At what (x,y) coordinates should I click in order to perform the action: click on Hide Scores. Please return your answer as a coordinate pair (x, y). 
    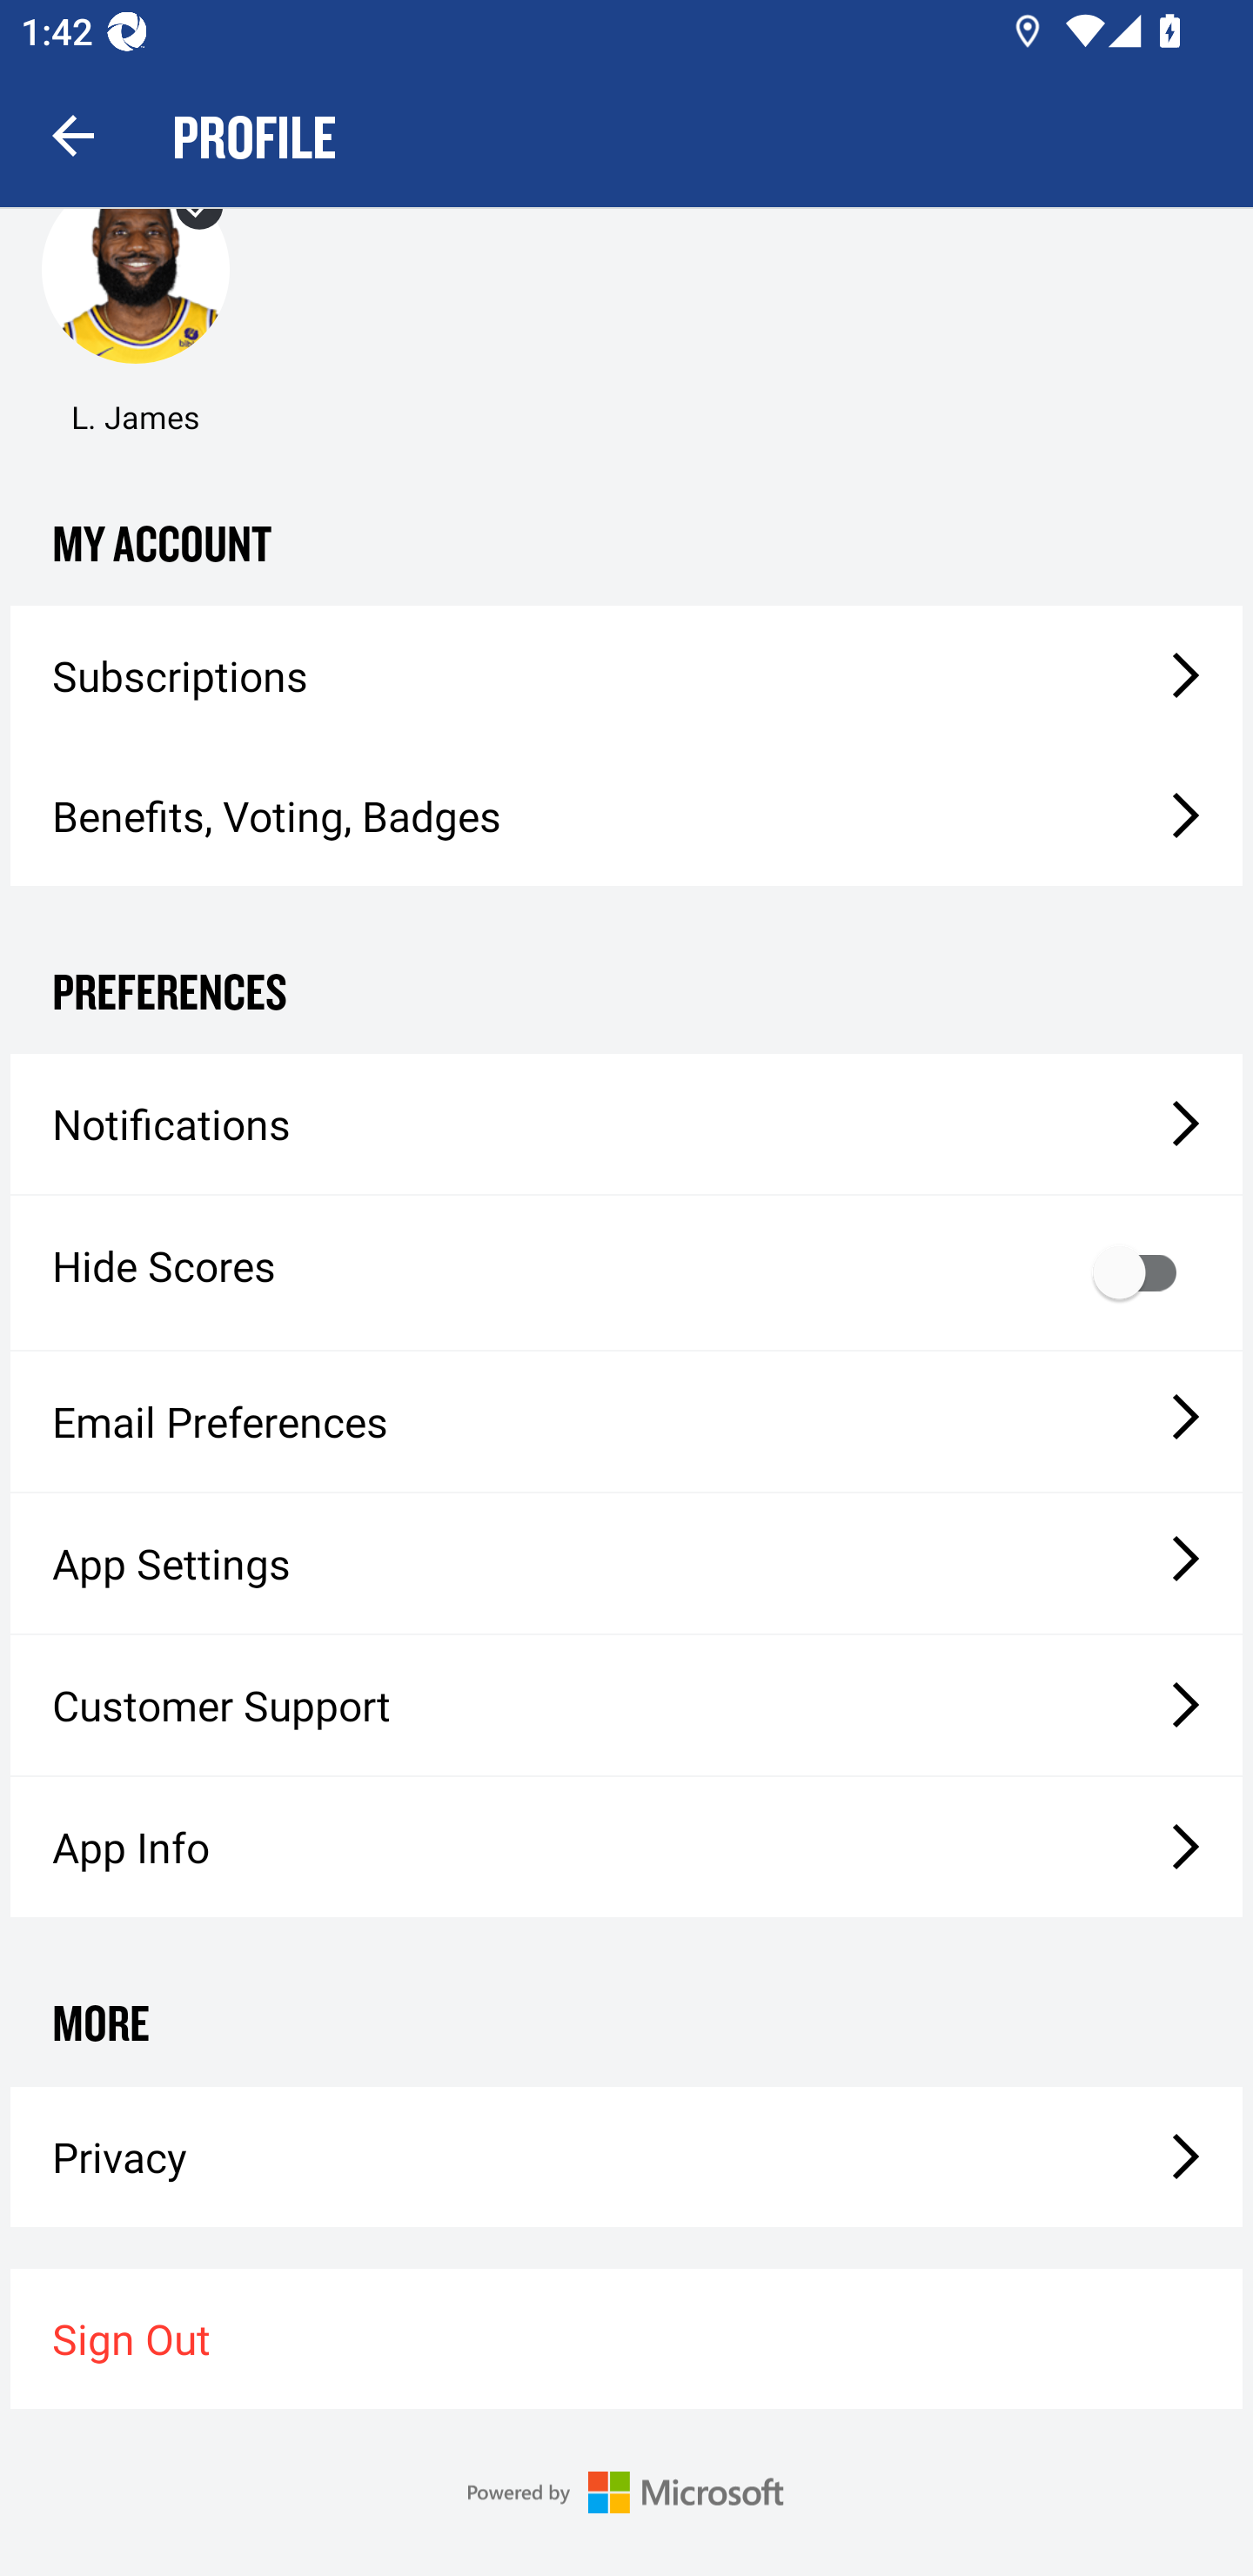
    Looking at the image, I should click on (626, 1272).